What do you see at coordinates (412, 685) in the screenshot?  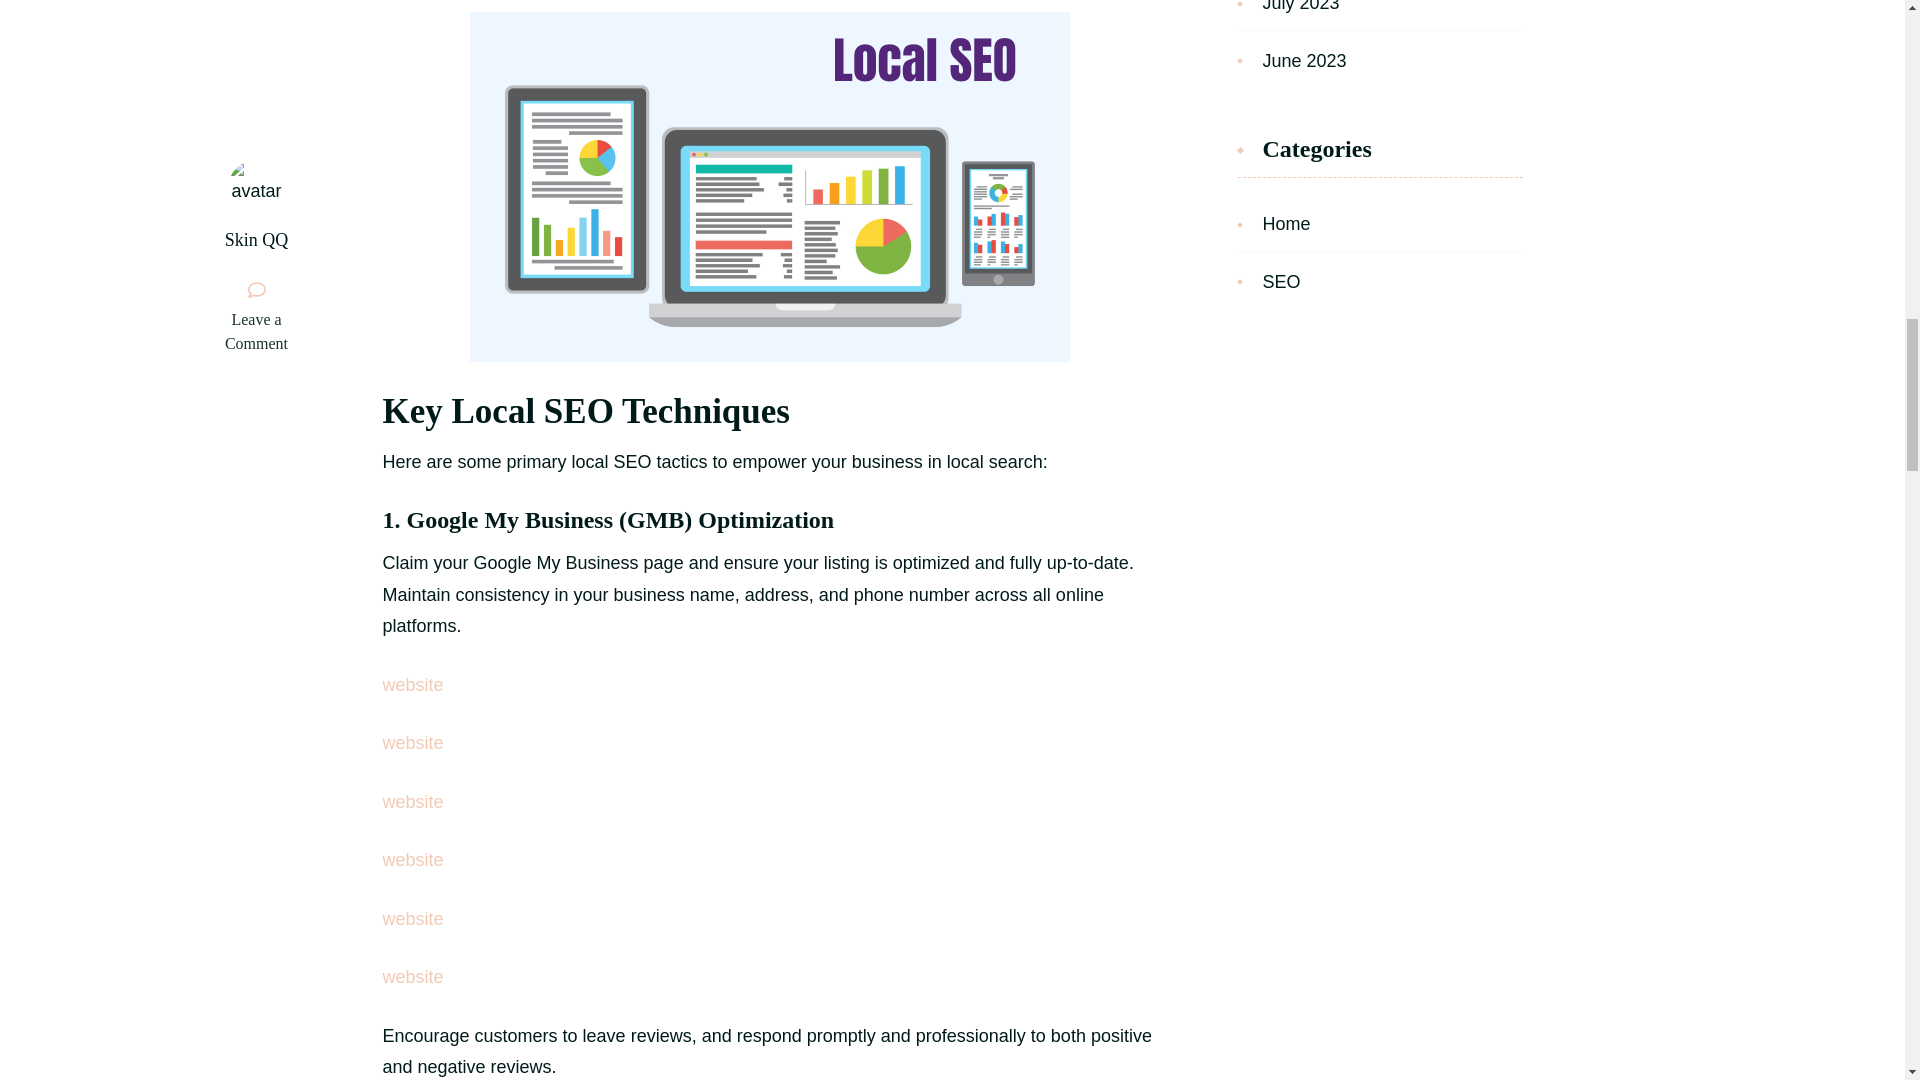 I see `website` at bounding box center [412, 685].